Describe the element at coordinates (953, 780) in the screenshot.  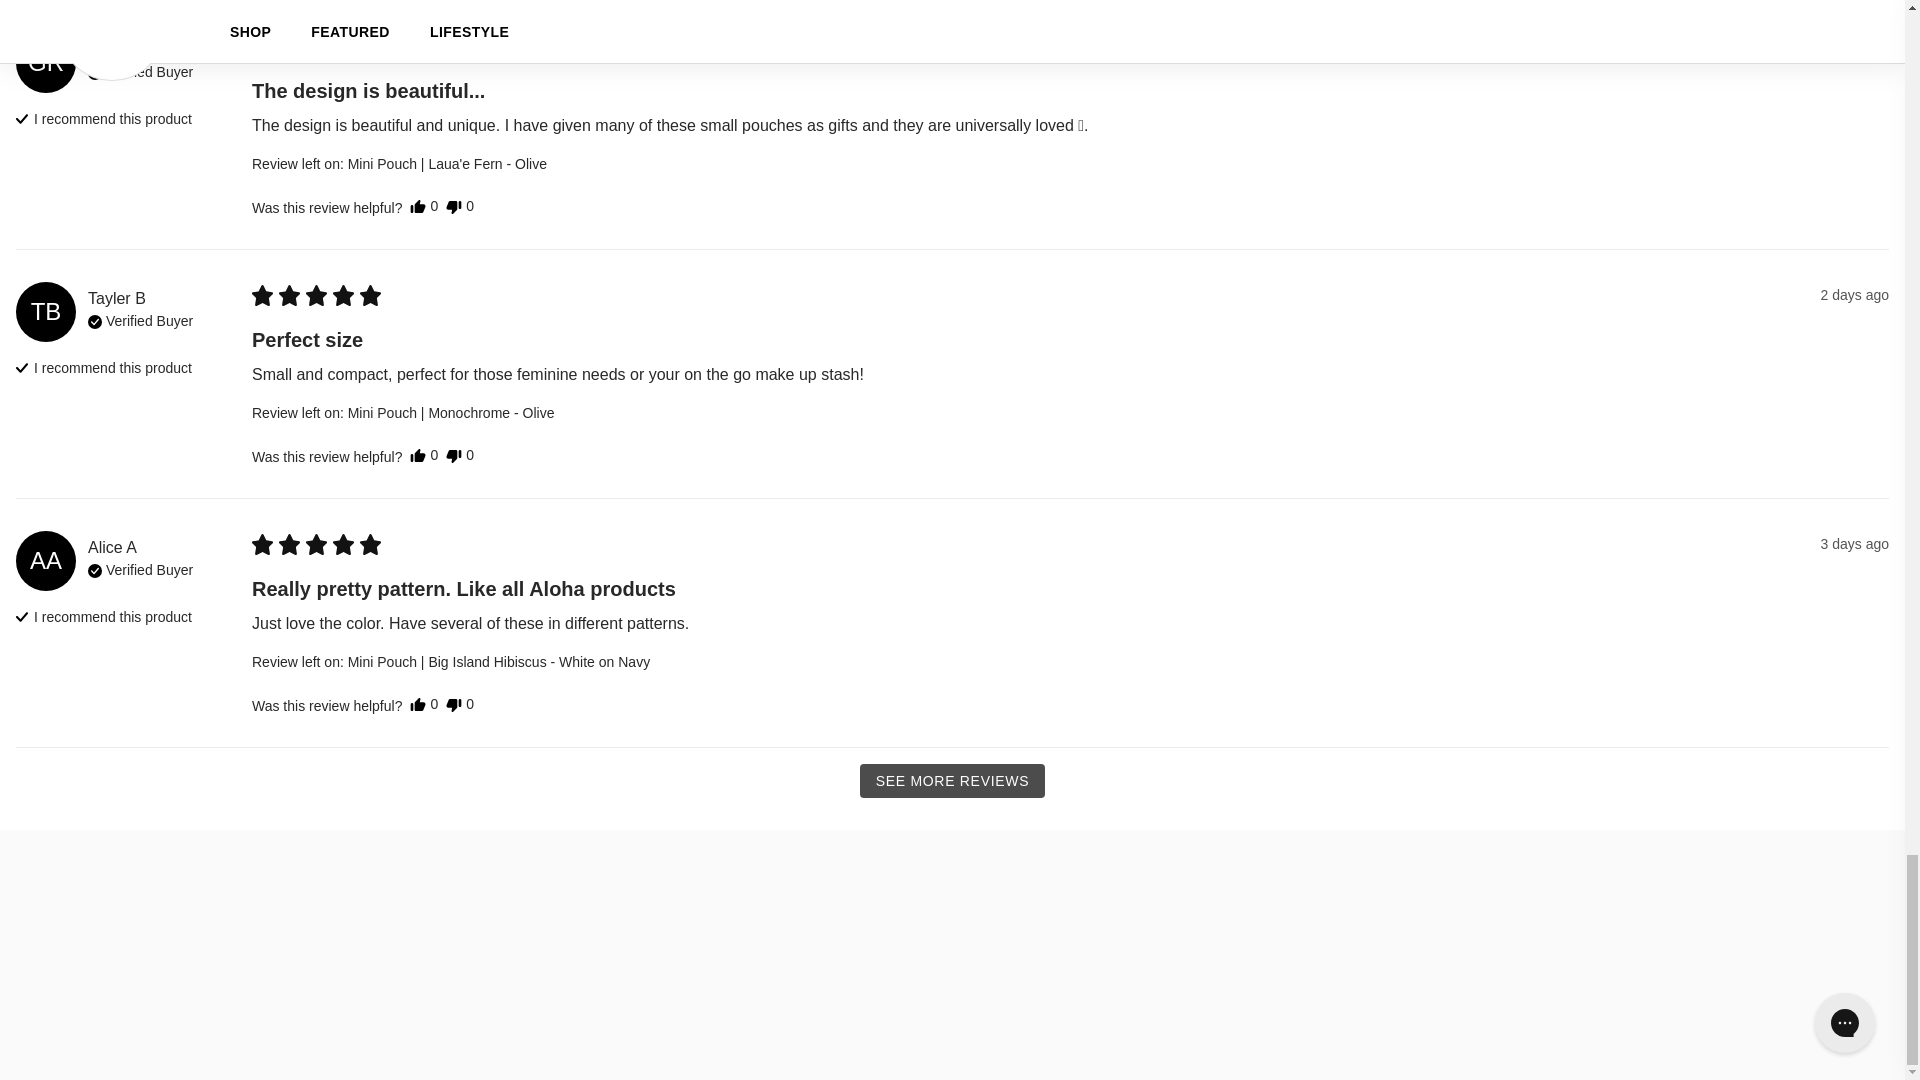
I see `SEE MORE REVIEWS` at that location.